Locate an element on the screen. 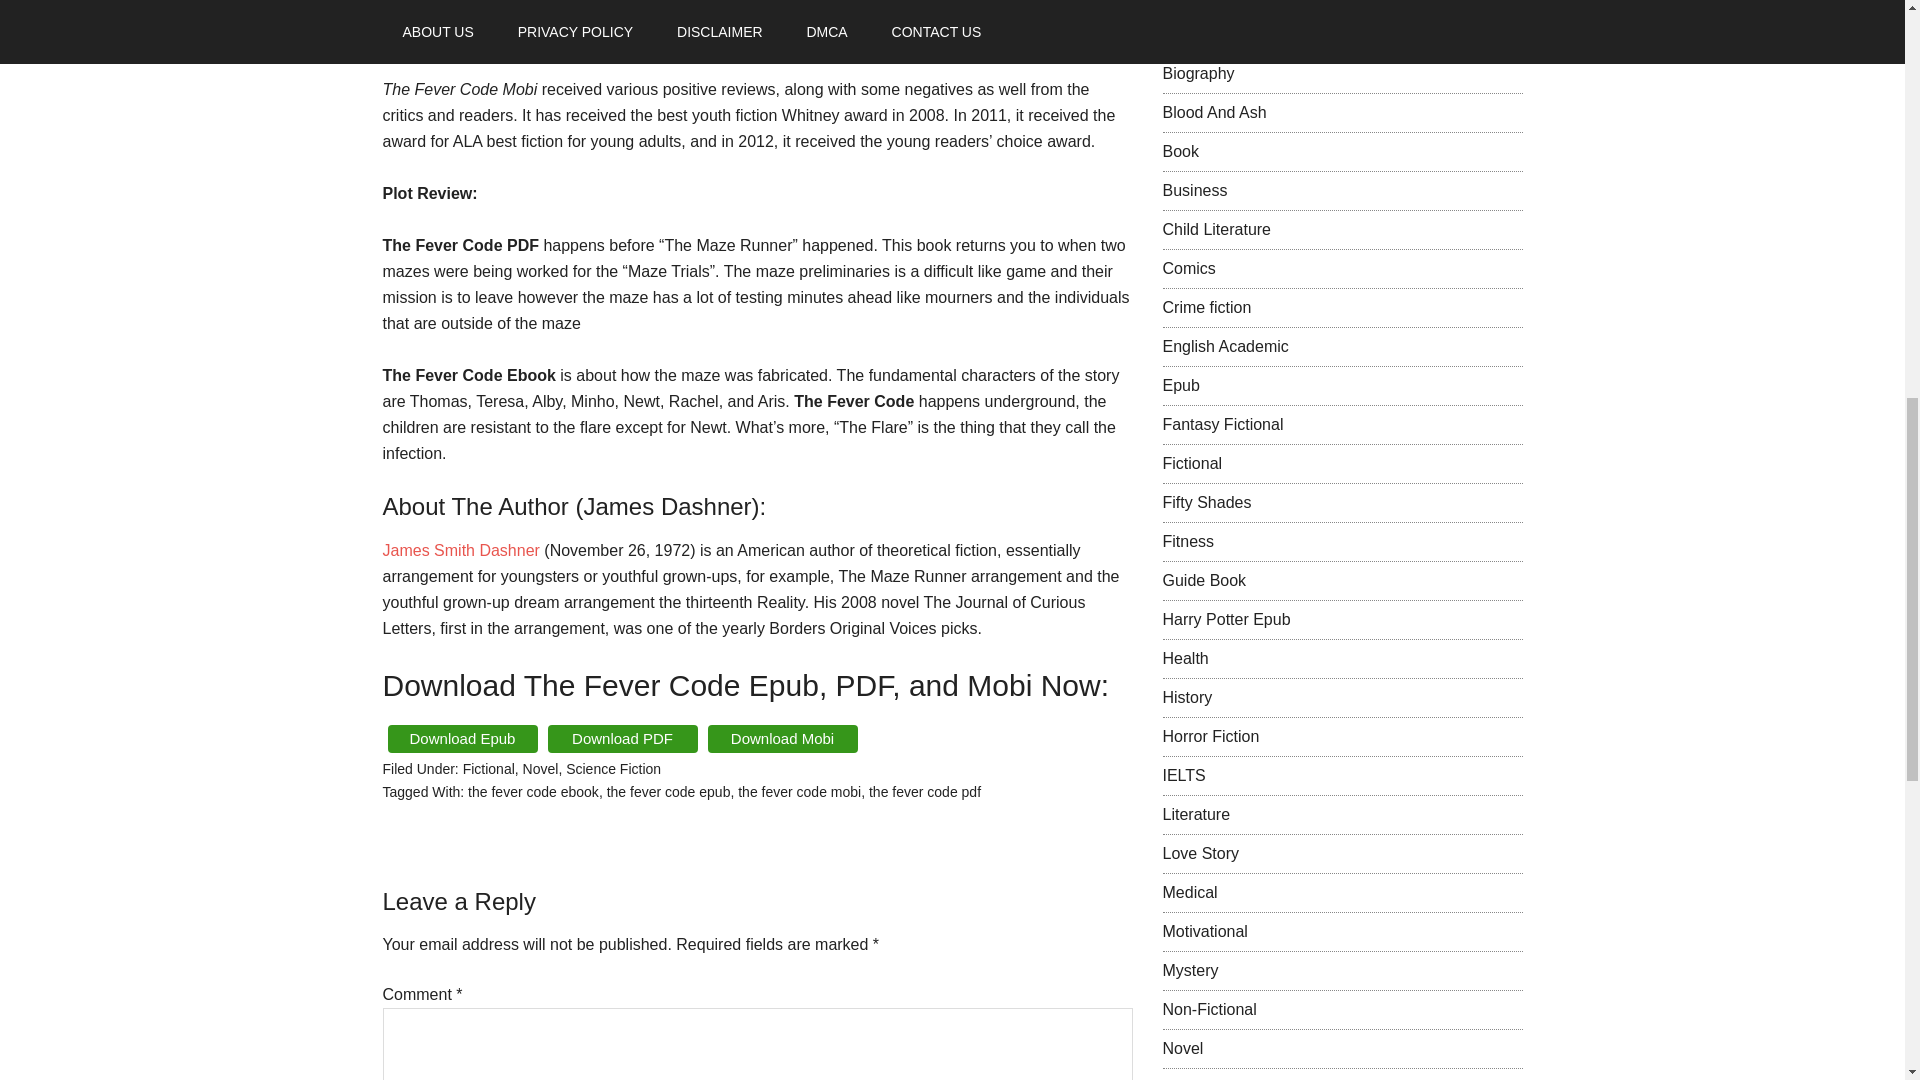 This screenshot has width=1920, height=1080. the fever code pdf is located at coordinates (925, 792).